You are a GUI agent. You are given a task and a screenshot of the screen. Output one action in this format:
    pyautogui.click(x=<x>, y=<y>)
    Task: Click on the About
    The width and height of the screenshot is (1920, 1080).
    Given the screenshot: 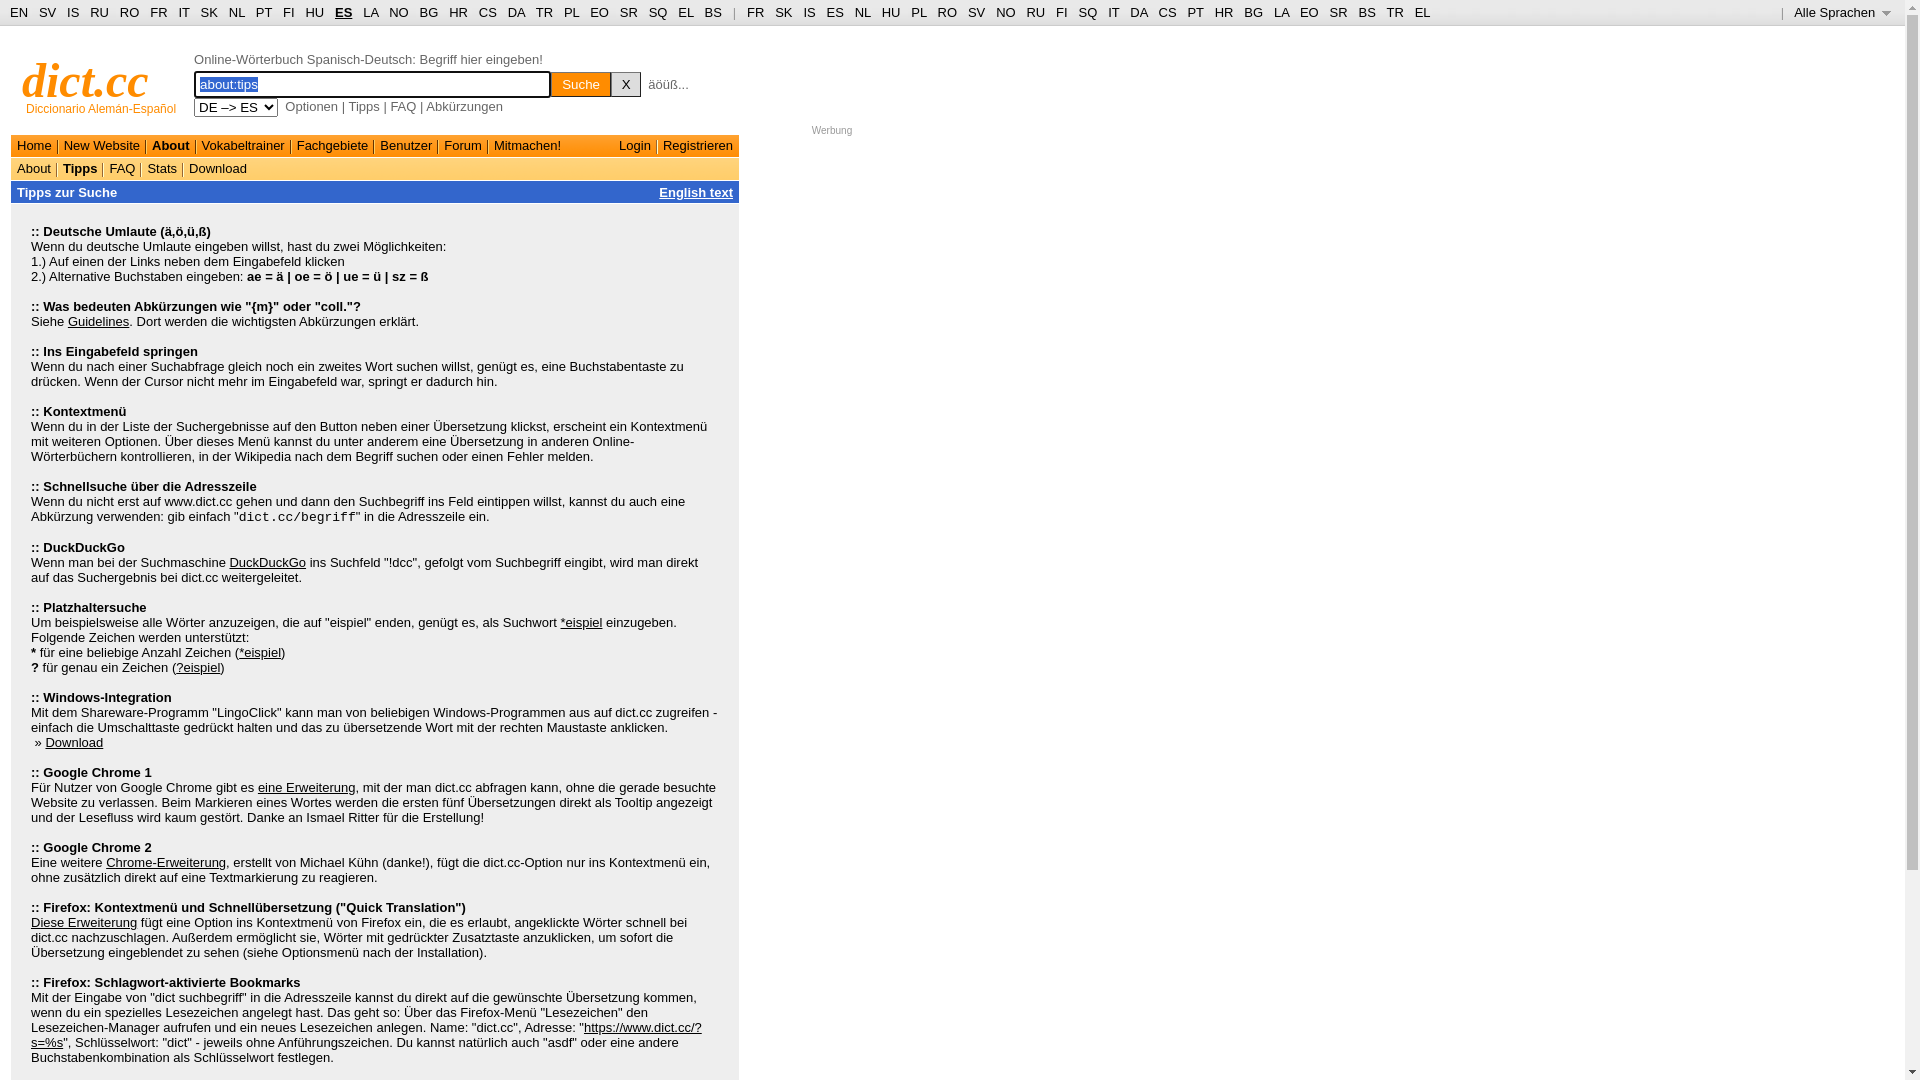 What is the action you would take?
    pyautogui.click(x=34, y=168)
    